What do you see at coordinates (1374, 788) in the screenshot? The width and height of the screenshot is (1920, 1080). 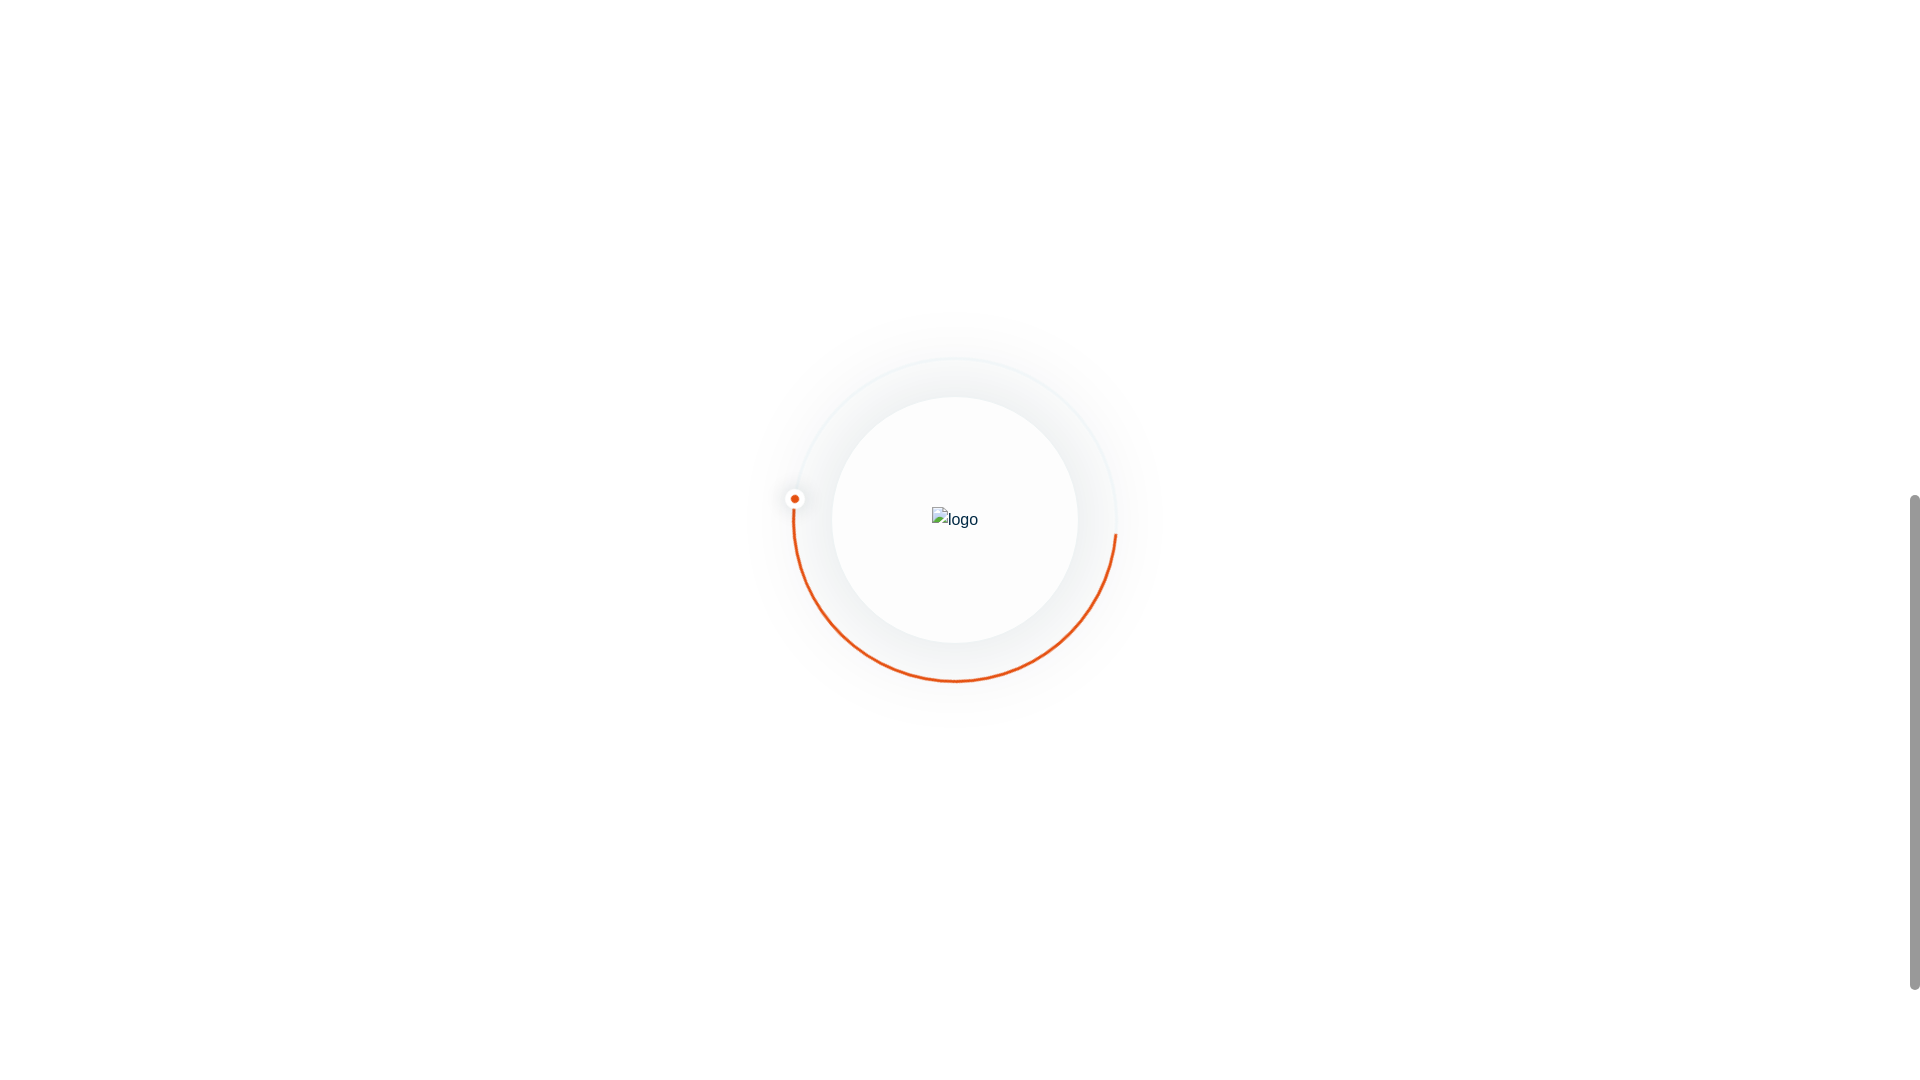 I see `Linkedin` at bounding box center [1374, 788].